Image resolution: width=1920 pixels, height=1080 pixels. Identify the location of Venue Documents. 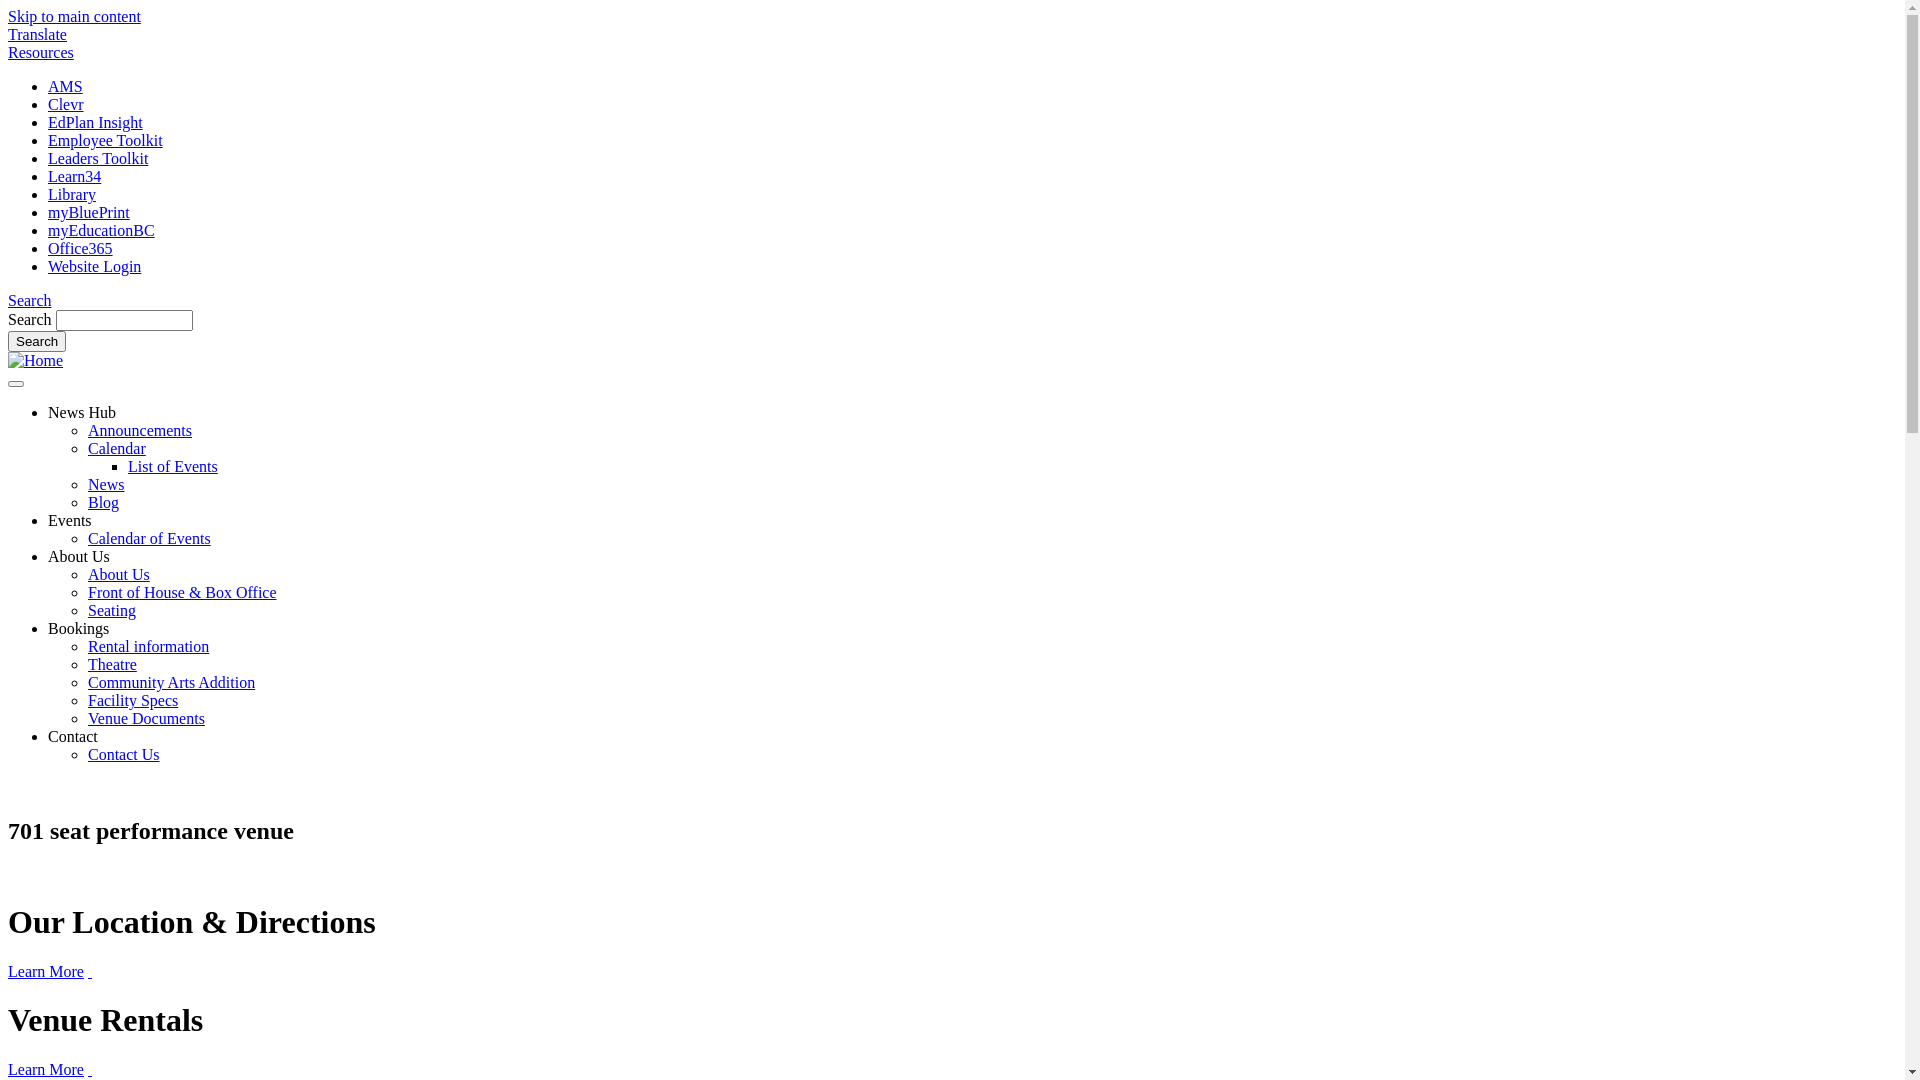
(146, 718).